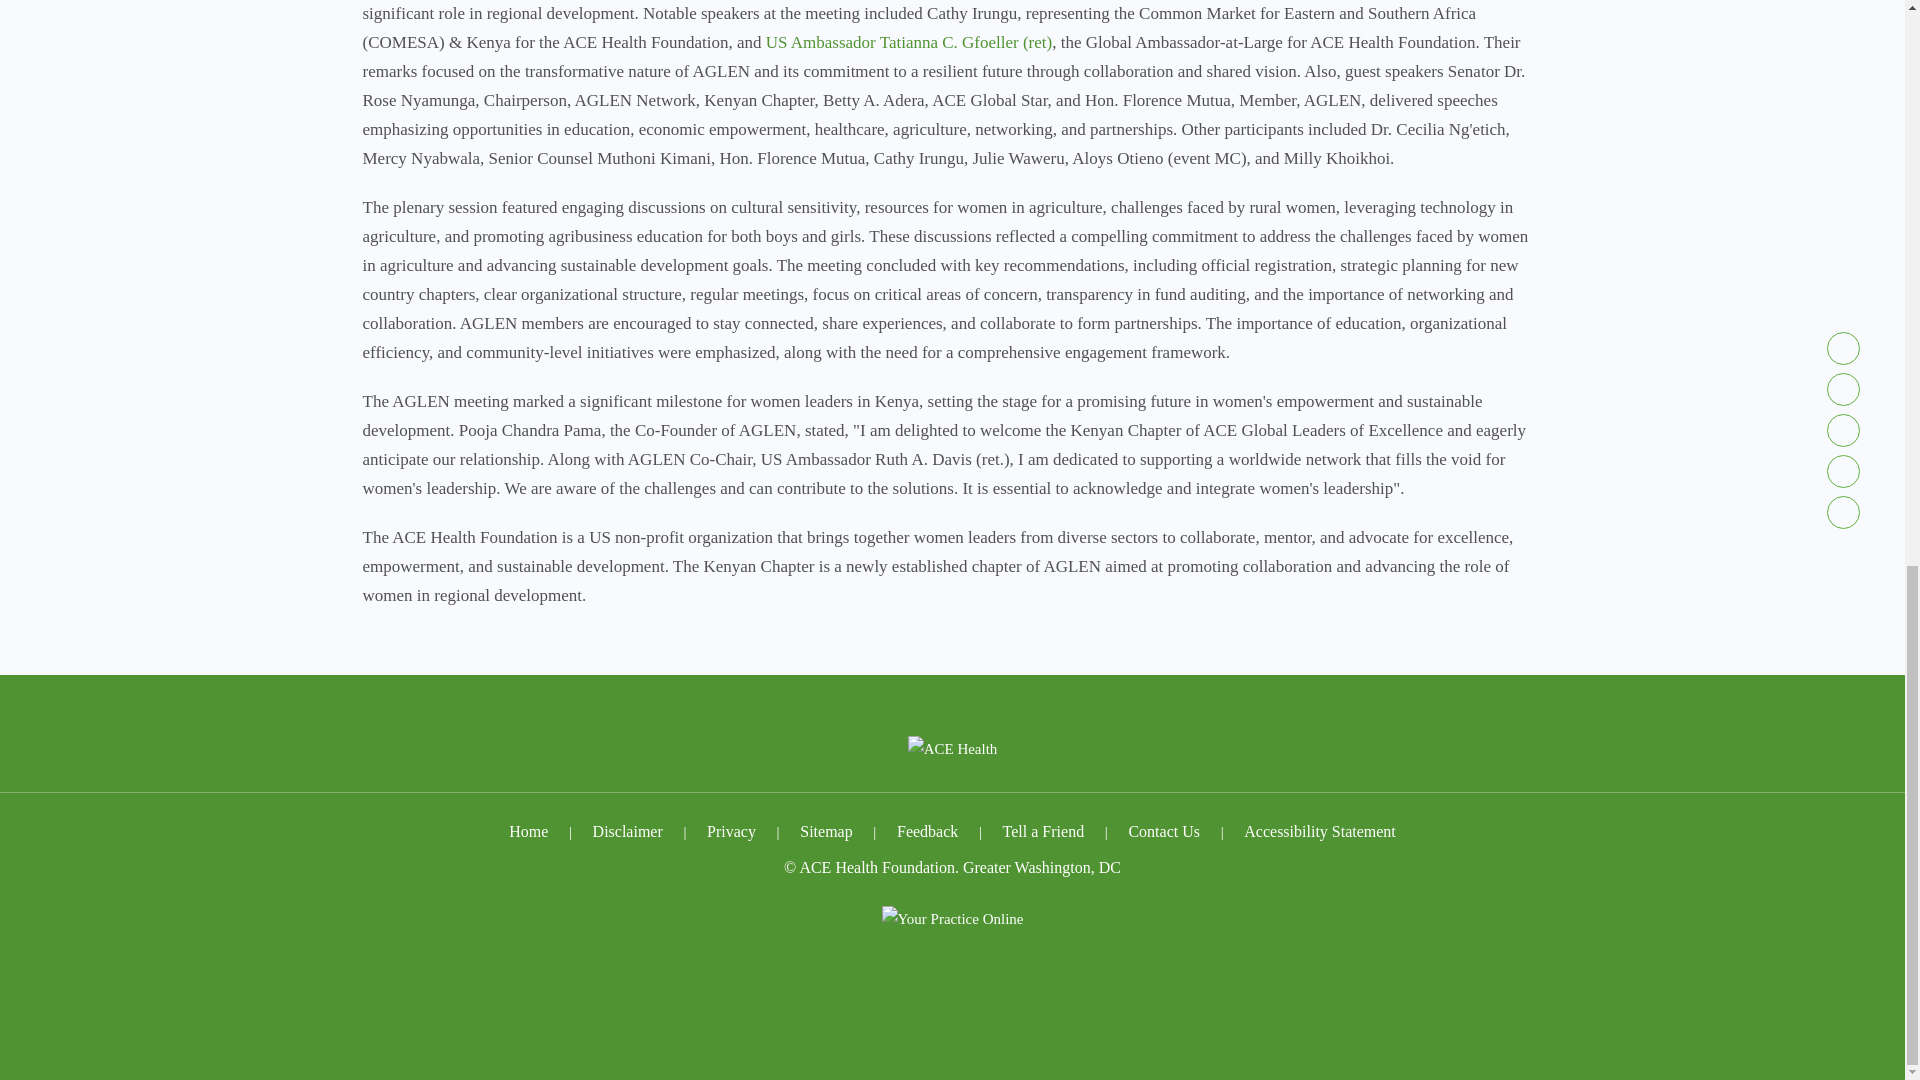 This screenshot has width=1920, height=1080. I want to click on Sitemap, so click(825, 832).